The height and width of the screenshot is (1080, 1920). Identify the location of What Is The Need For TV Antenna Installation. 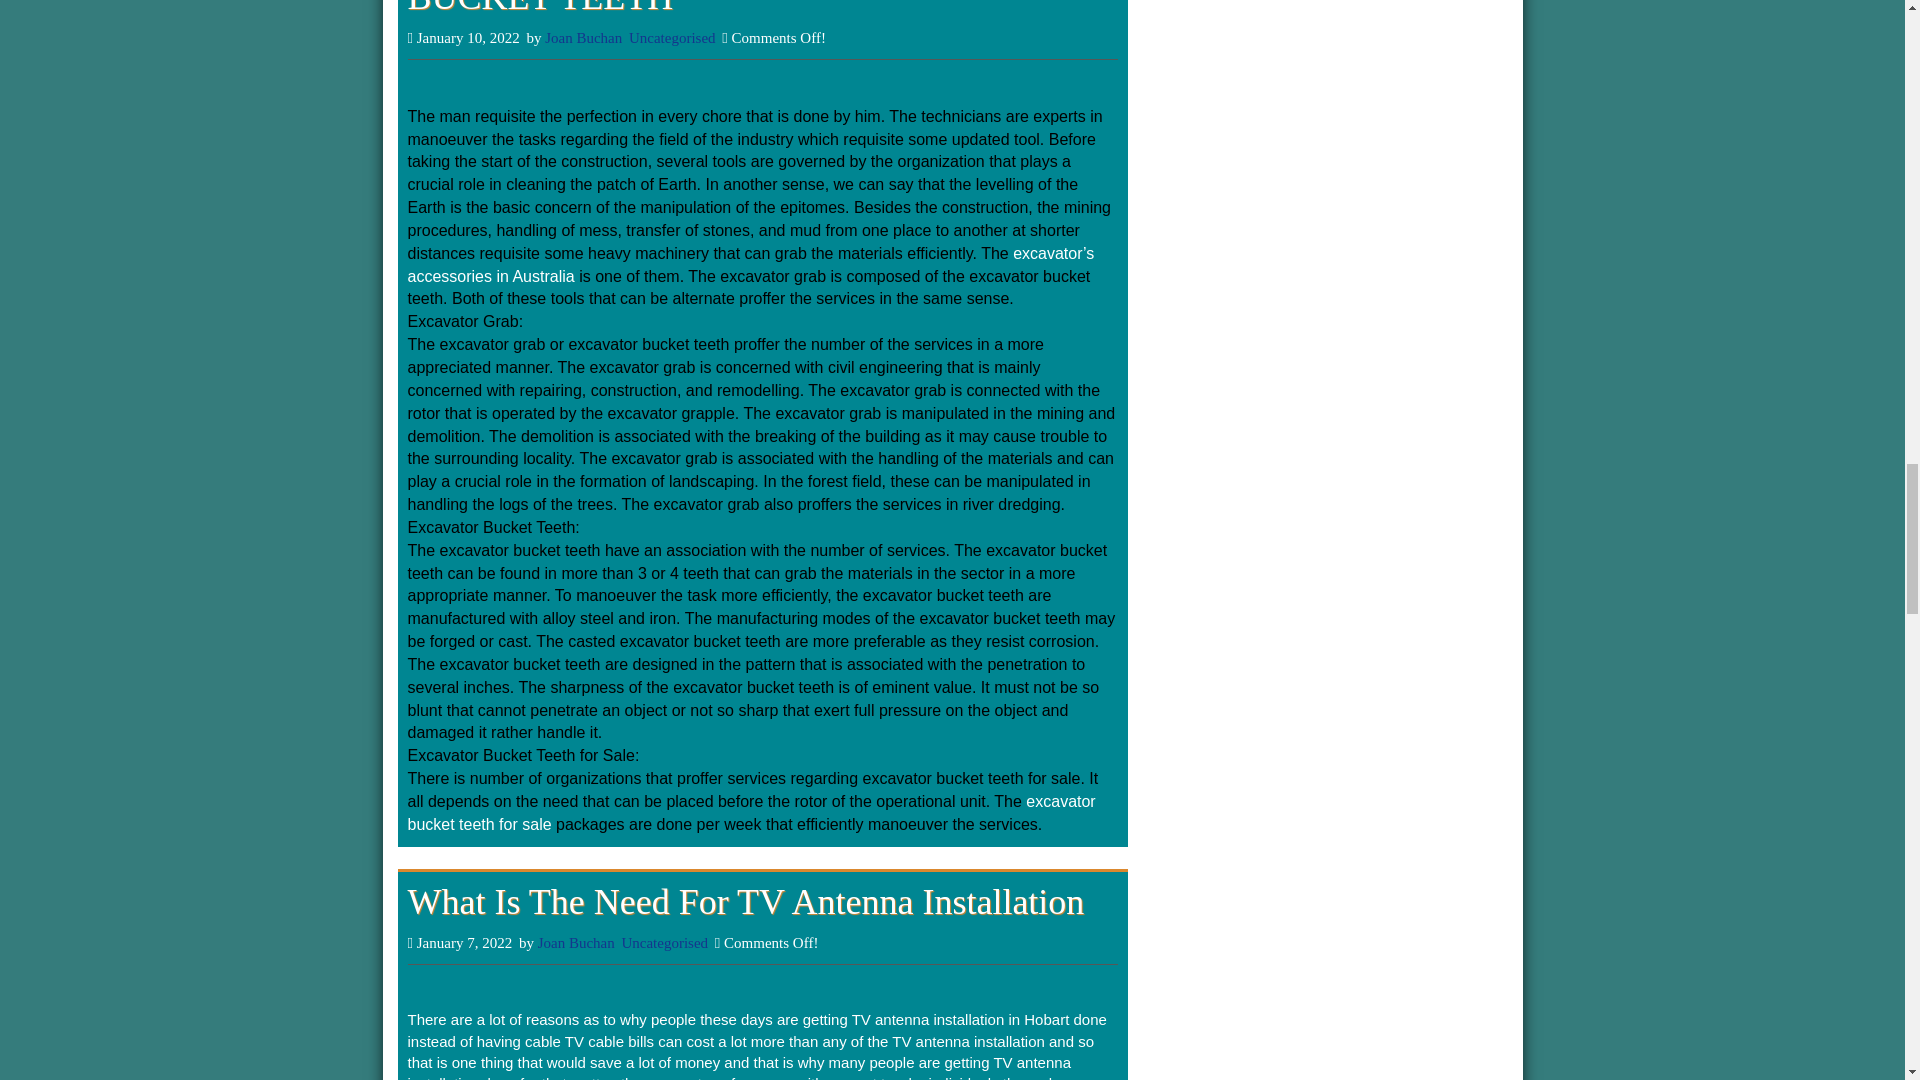
(746, 902).